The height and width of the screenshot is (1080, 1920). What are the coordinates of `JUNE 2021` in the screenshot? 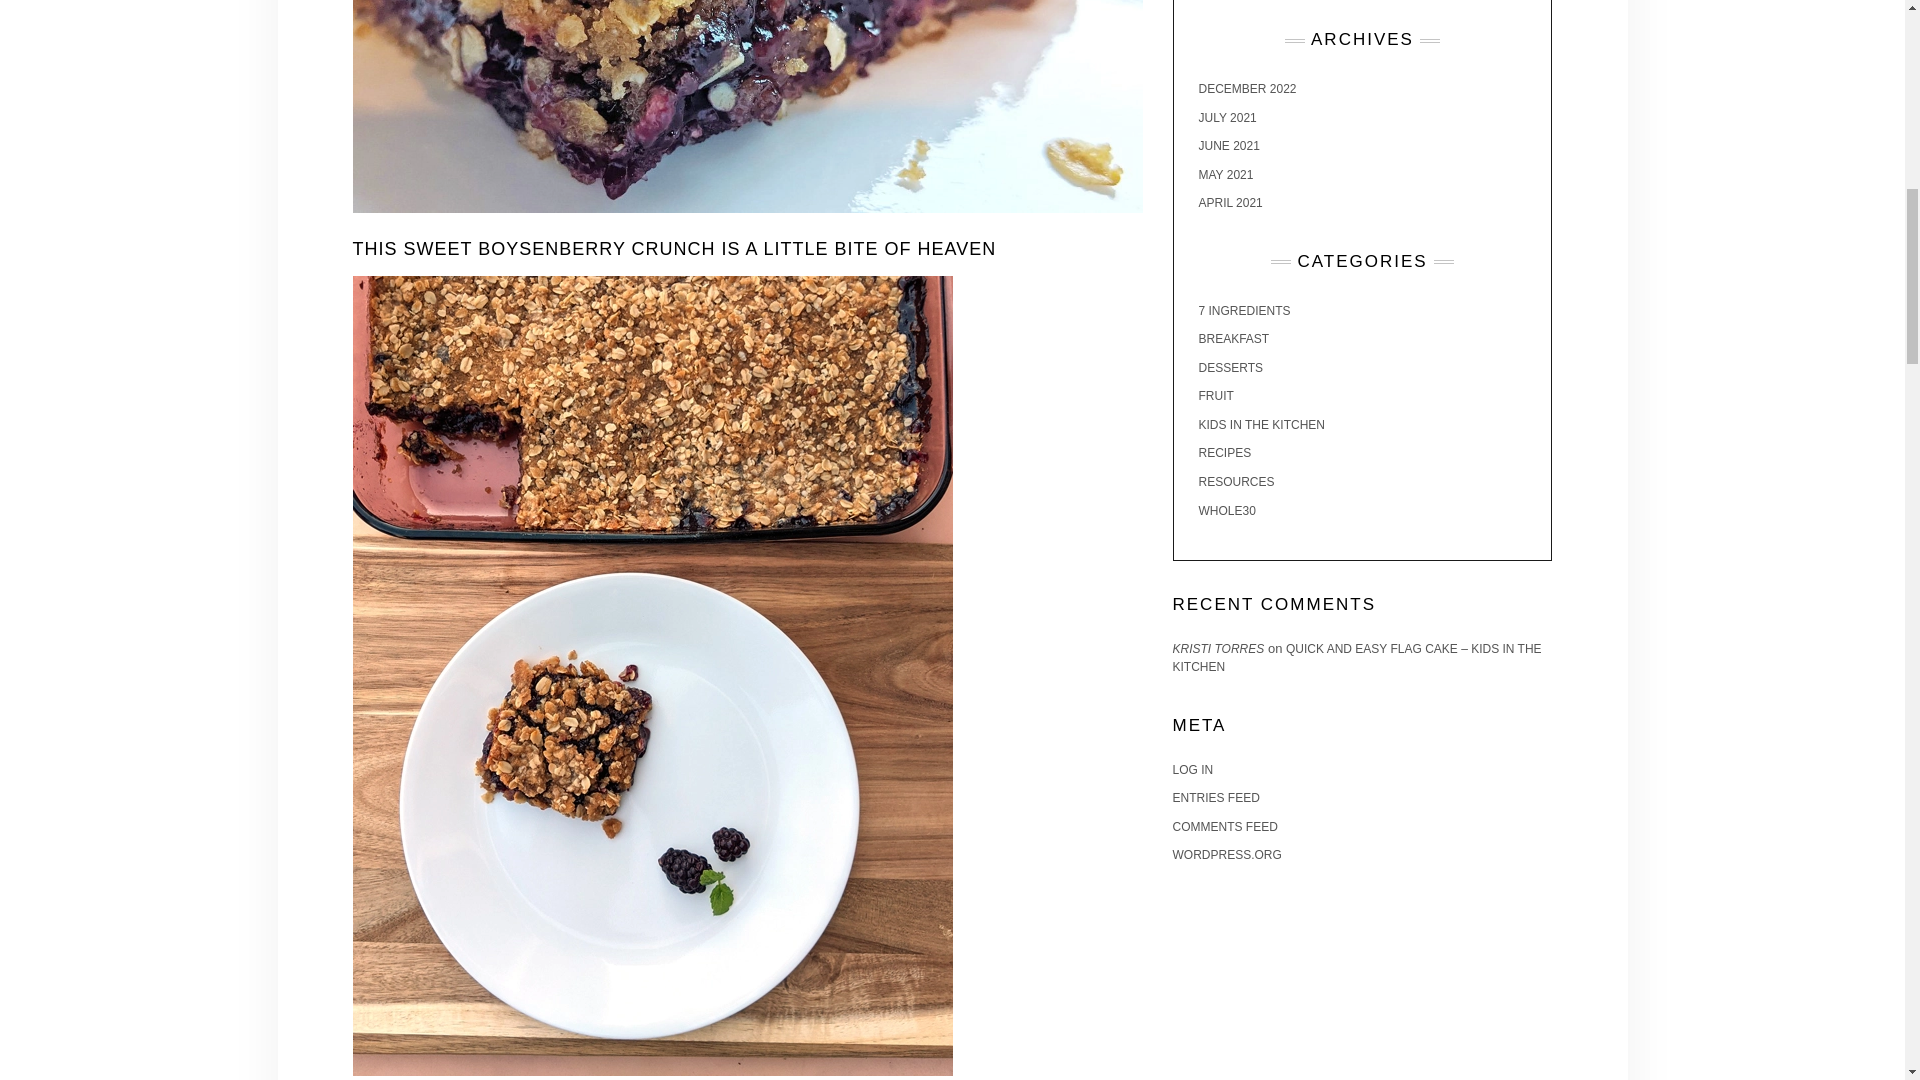 It's located at (1228, 146).